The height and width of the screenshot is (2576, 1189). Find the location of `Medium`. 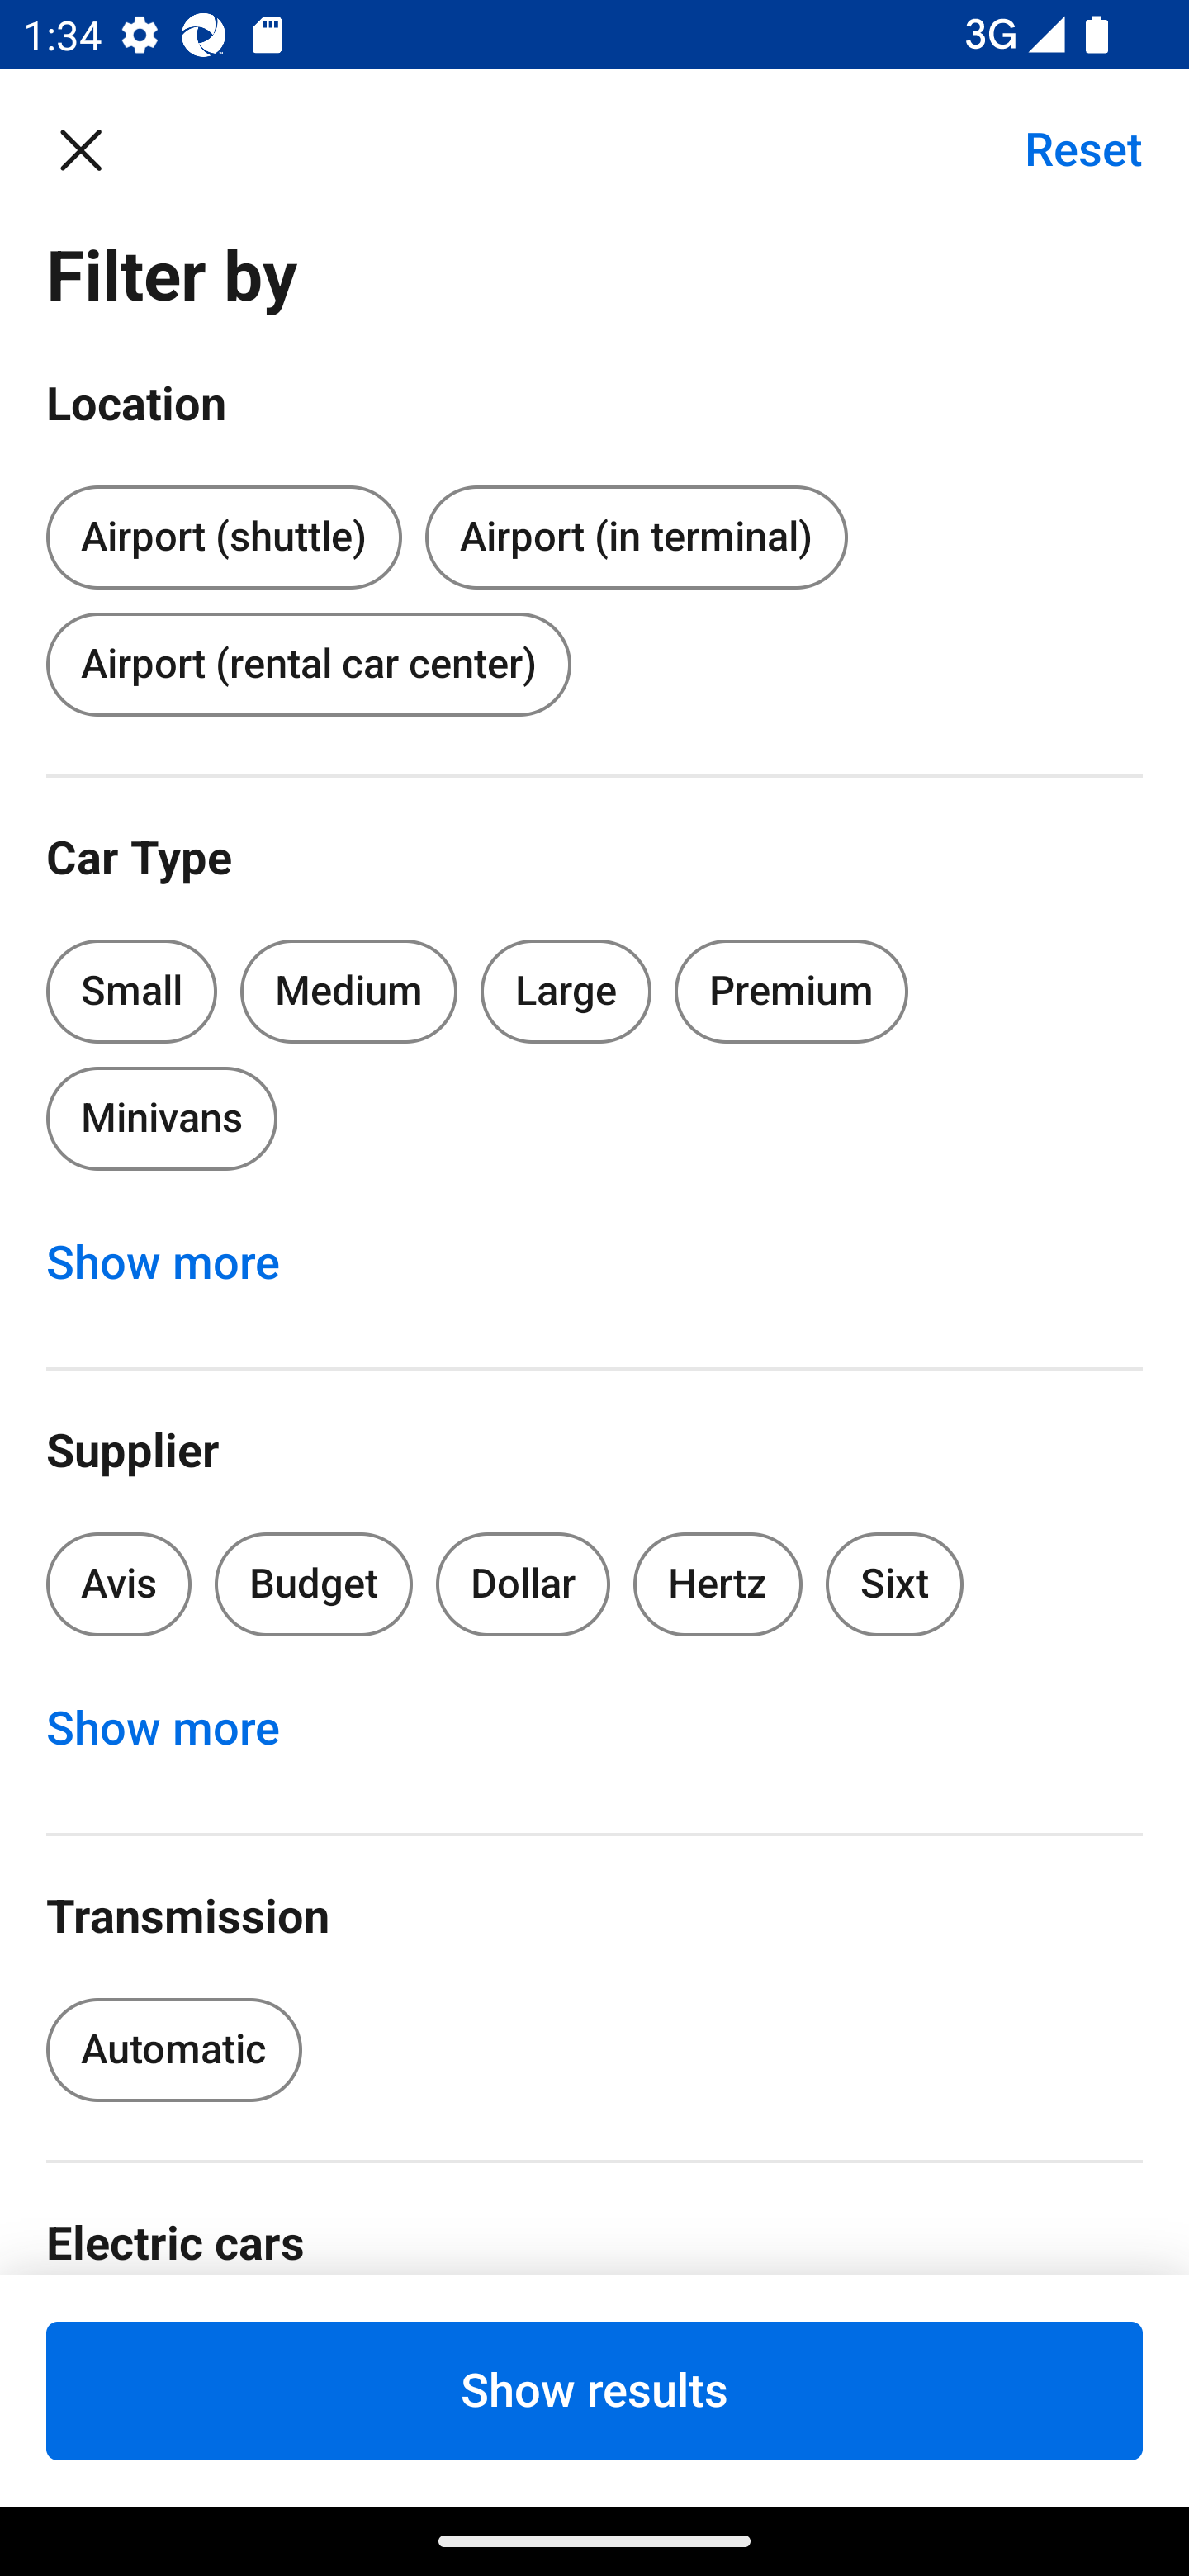

Medium is located at coordinates (348, 991).